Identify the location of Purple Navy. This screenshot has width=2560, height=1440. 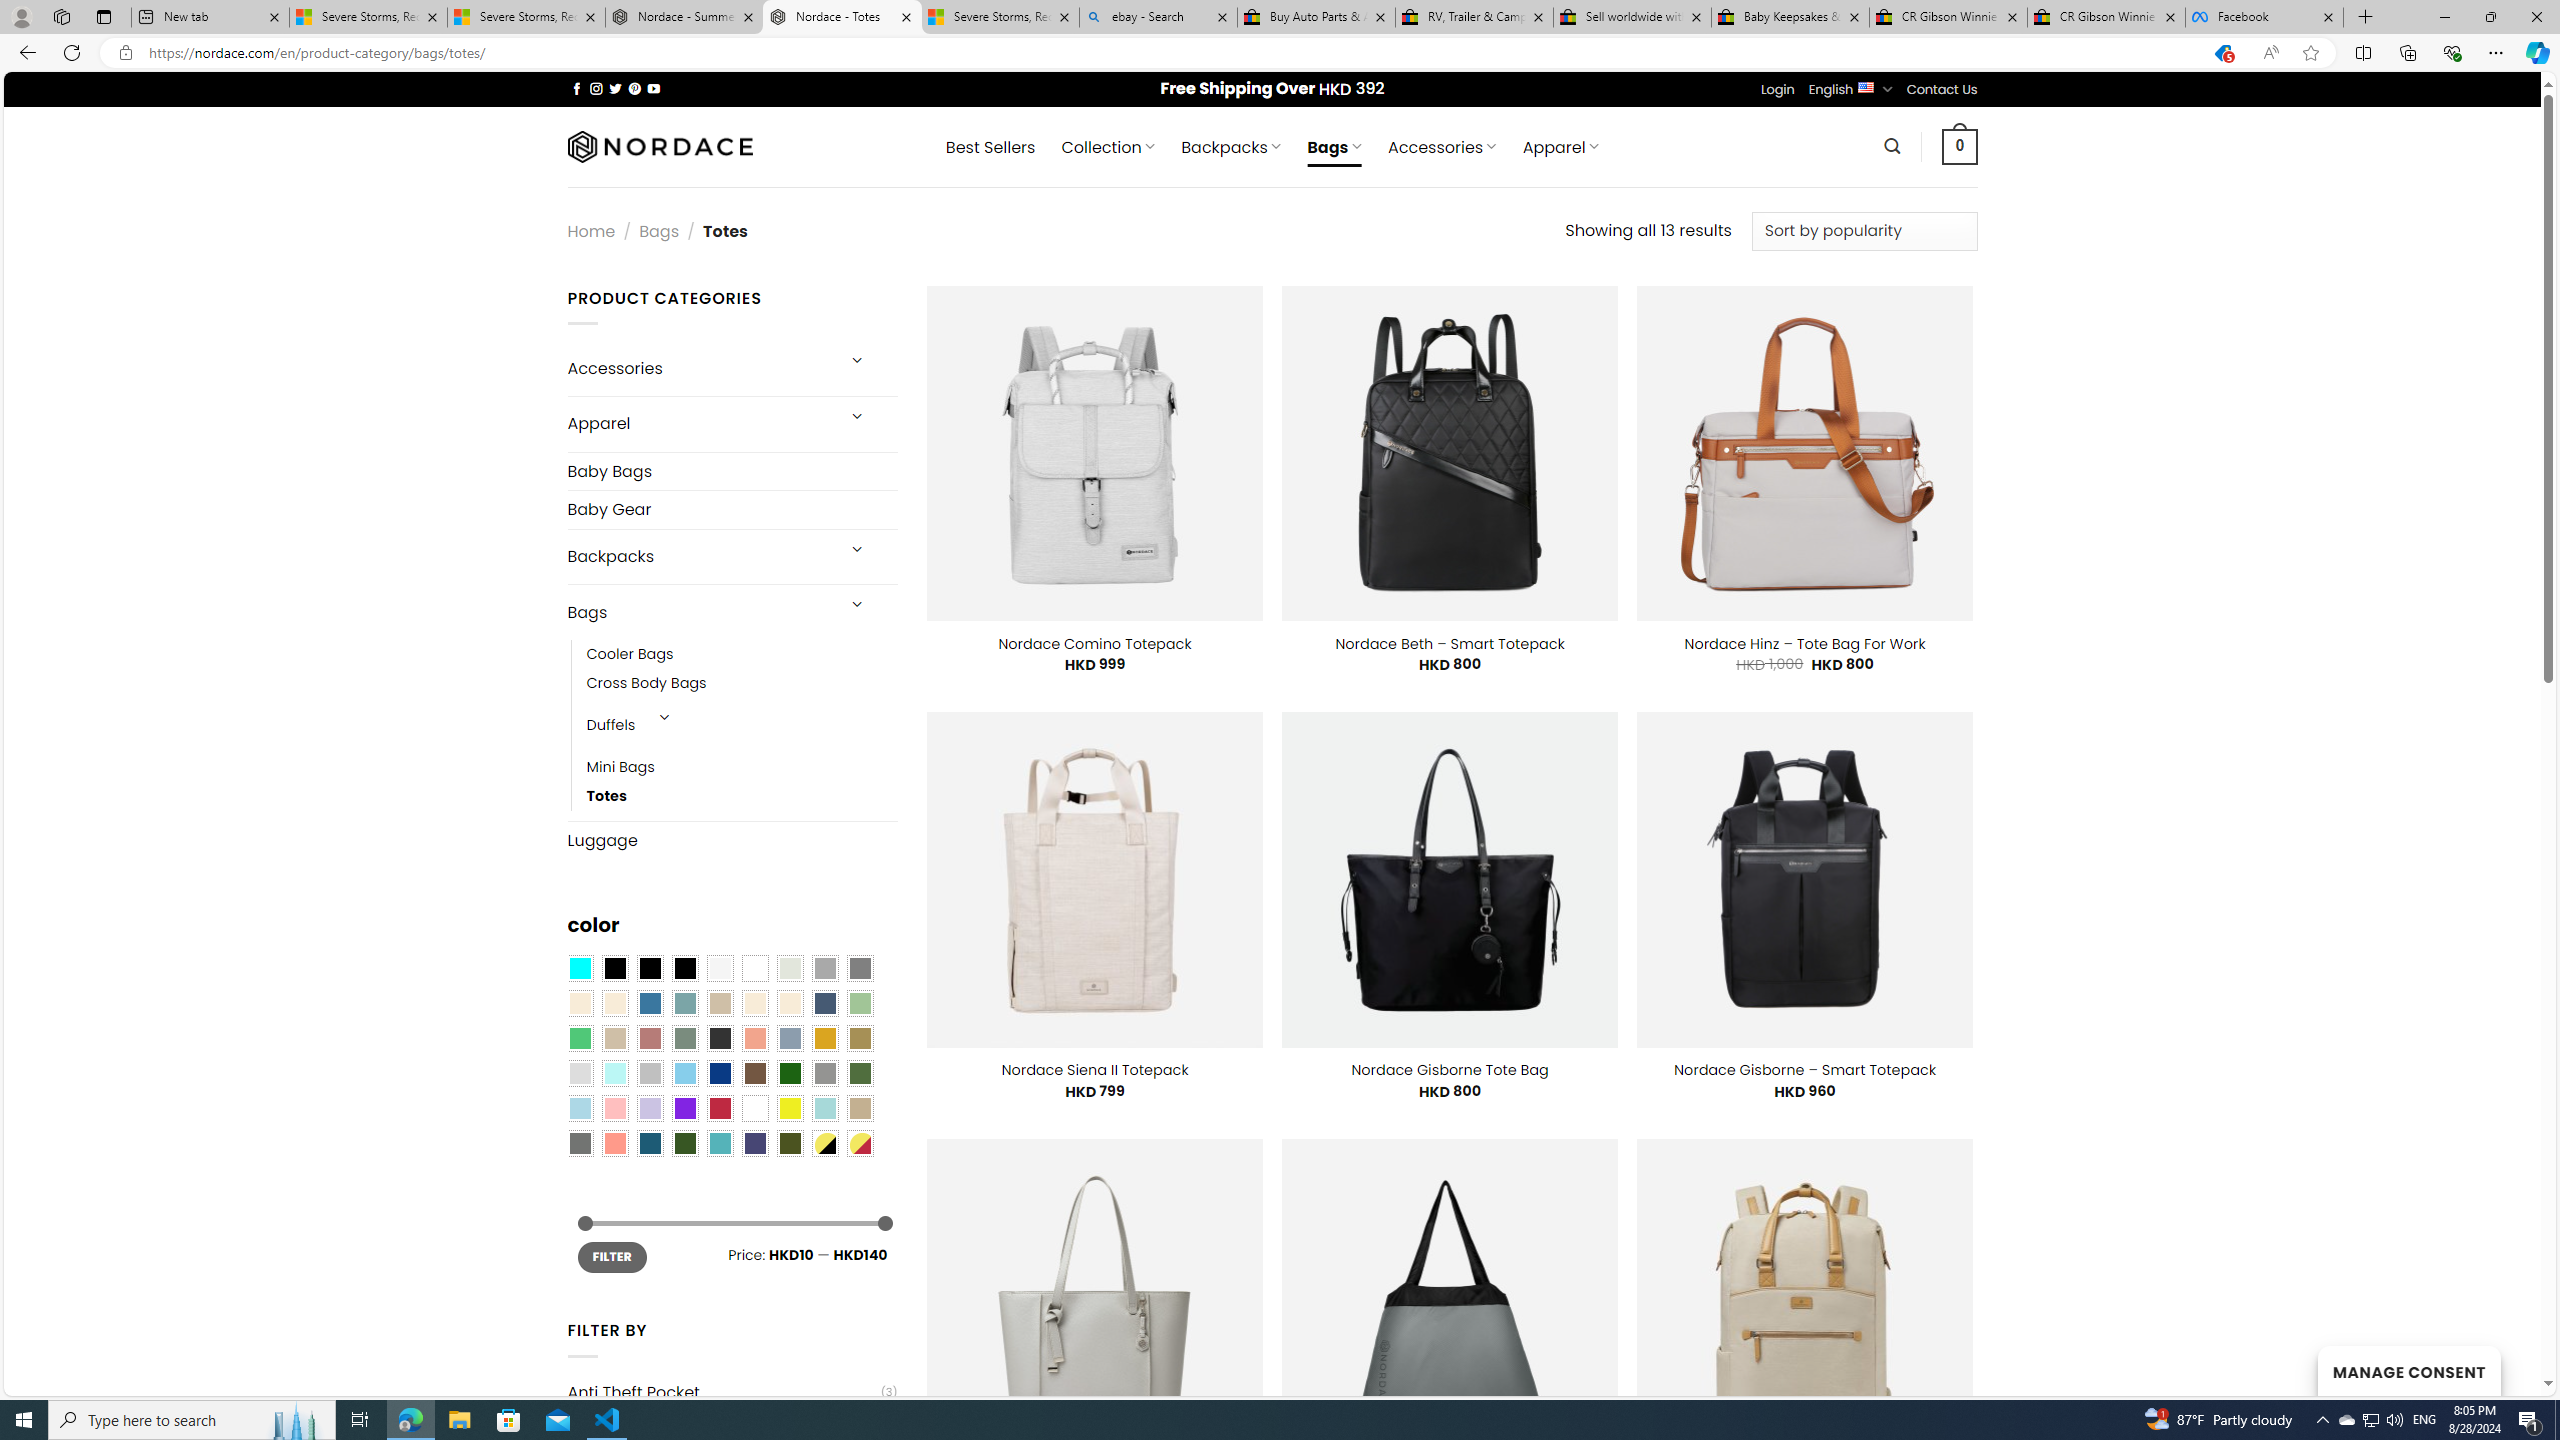
(755, 1143).